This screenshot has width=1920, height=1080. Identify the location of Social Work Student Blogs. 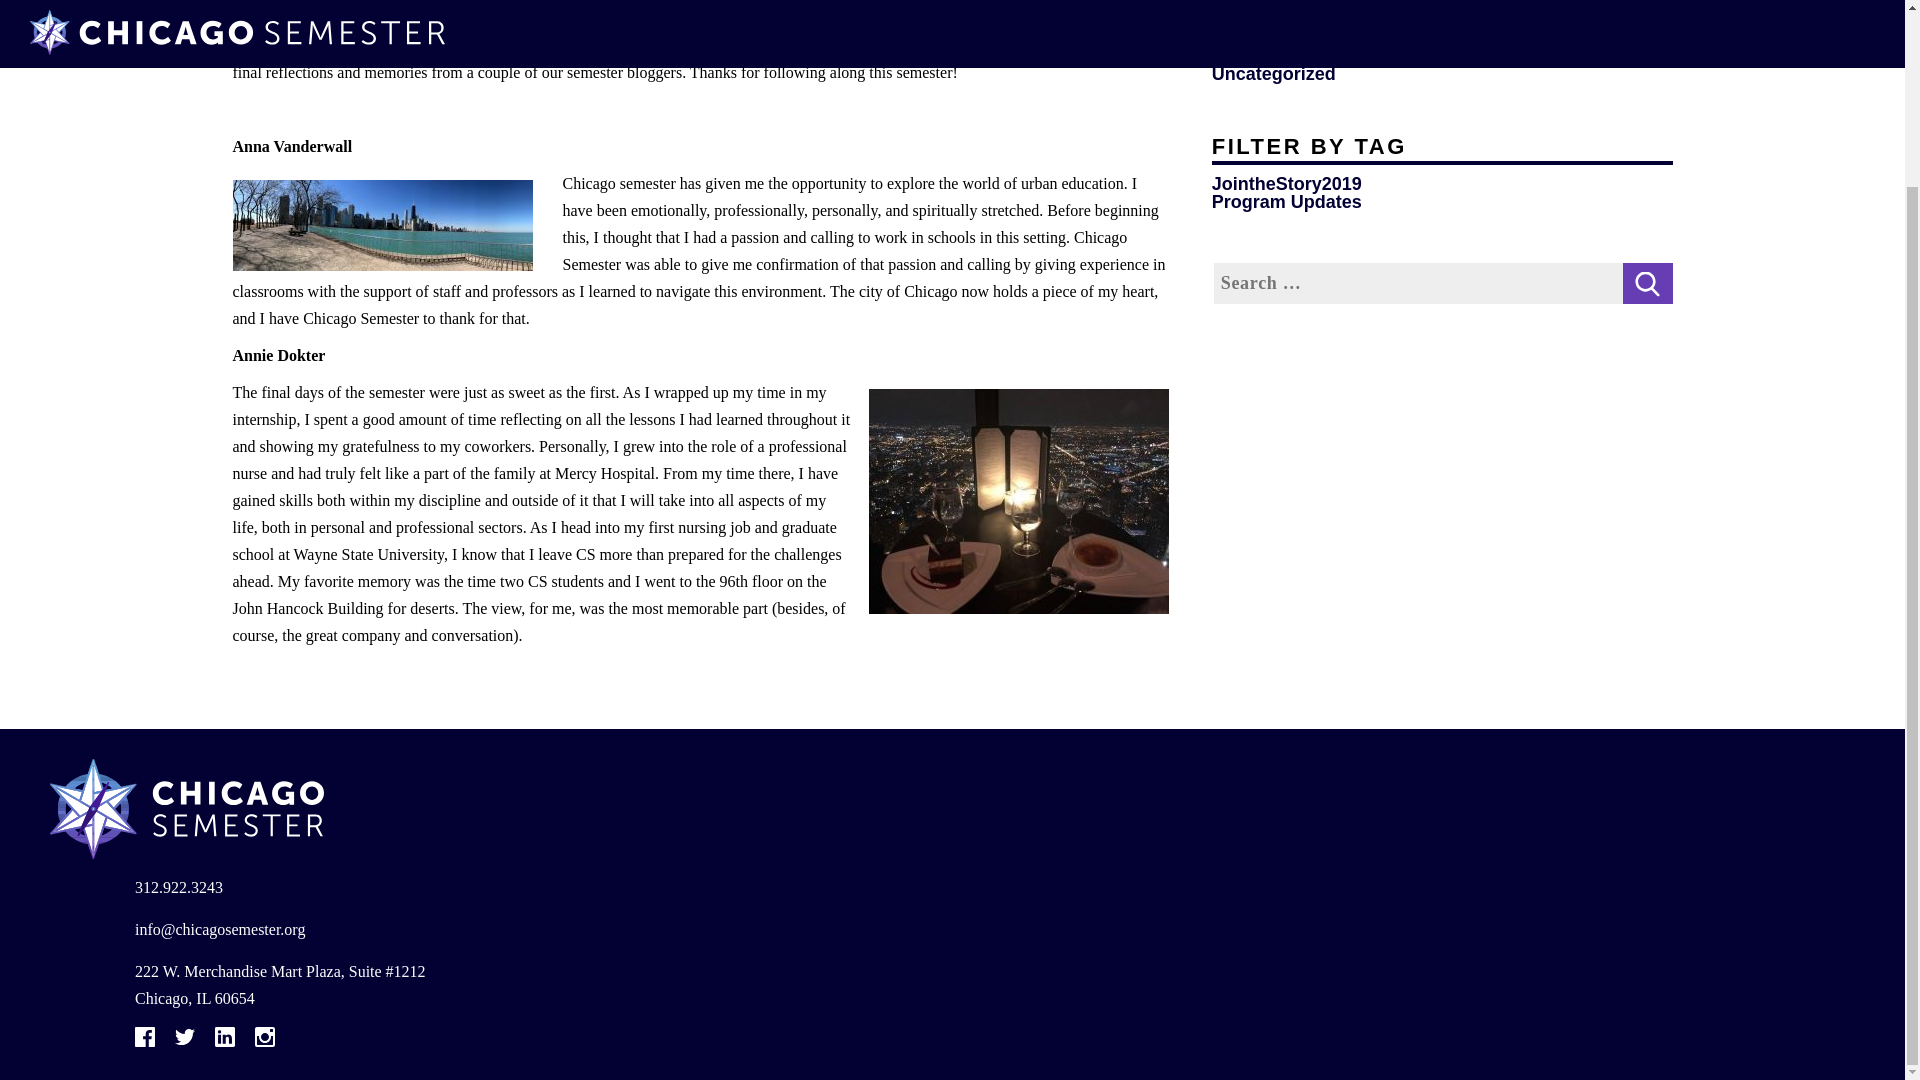
(1326, 20).